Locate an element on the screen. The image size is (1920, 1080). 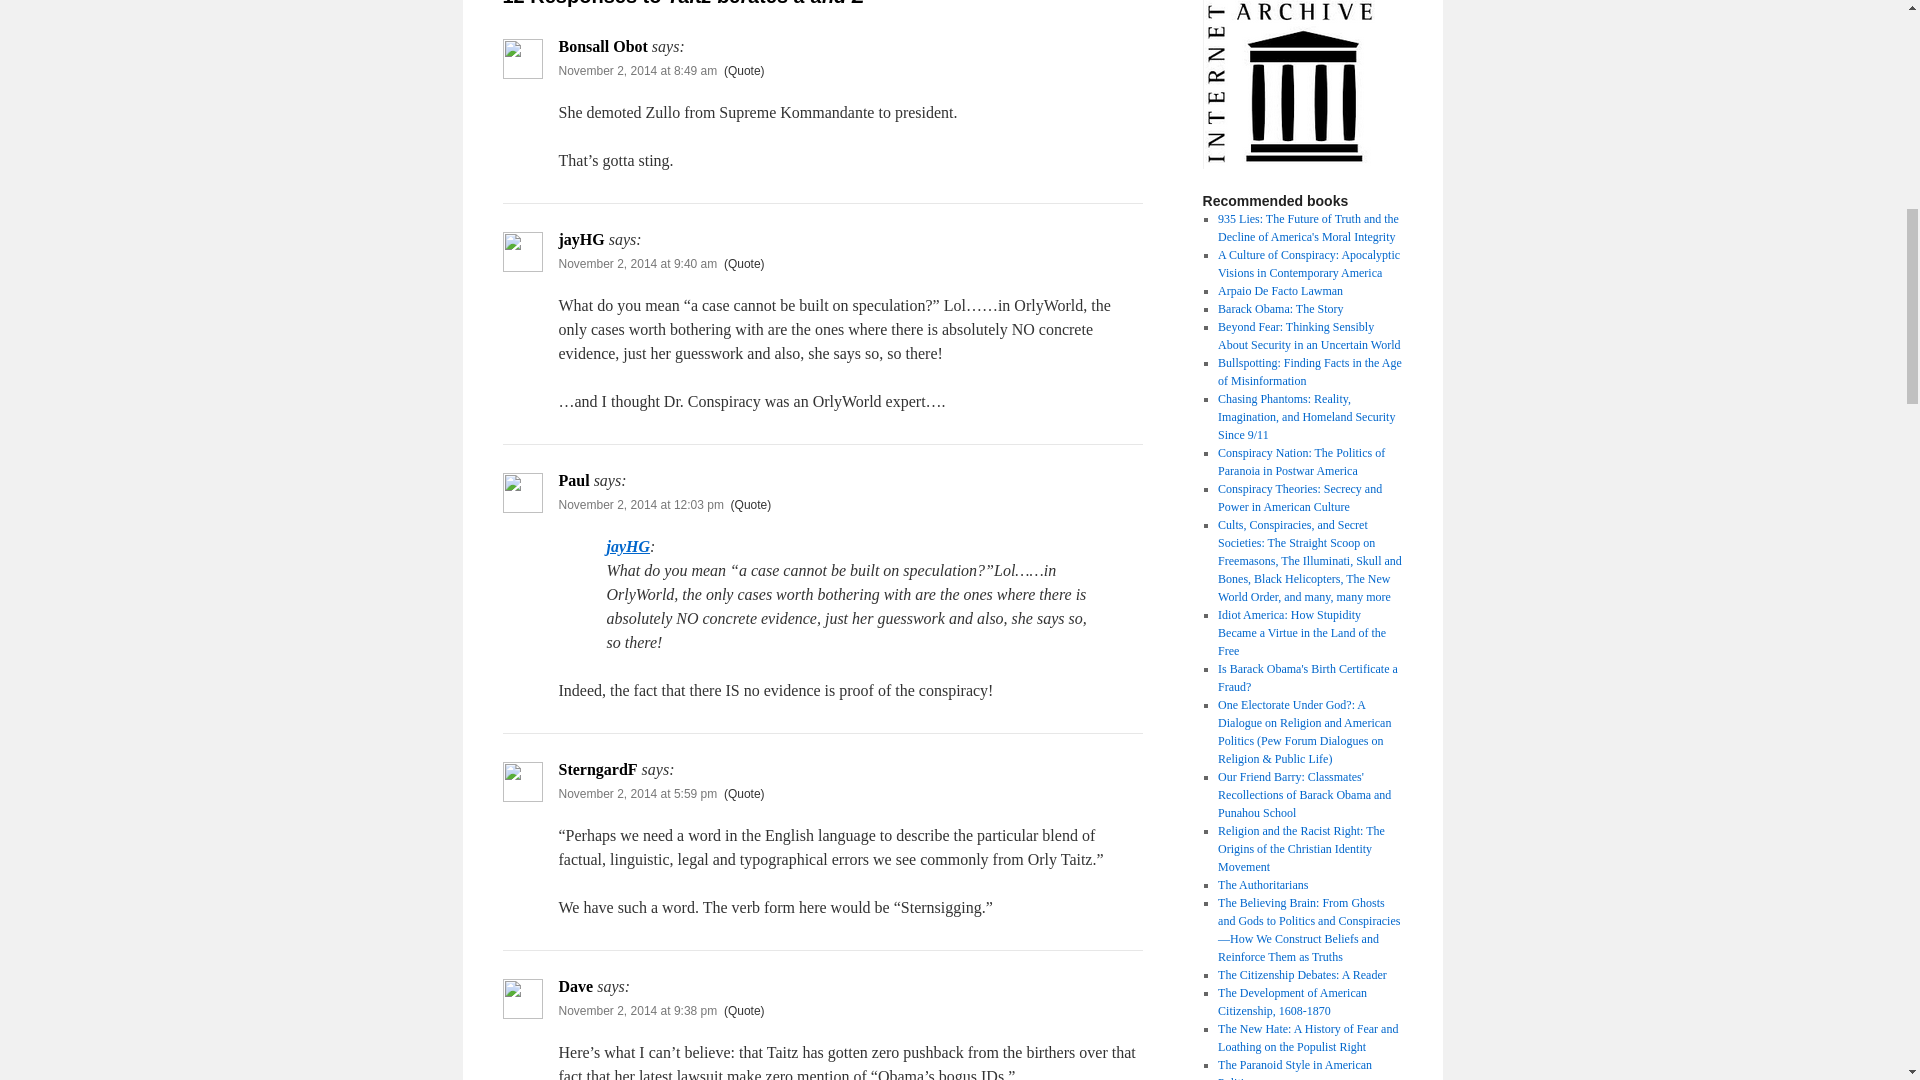
jayHG is located at coordinates (628, 546).